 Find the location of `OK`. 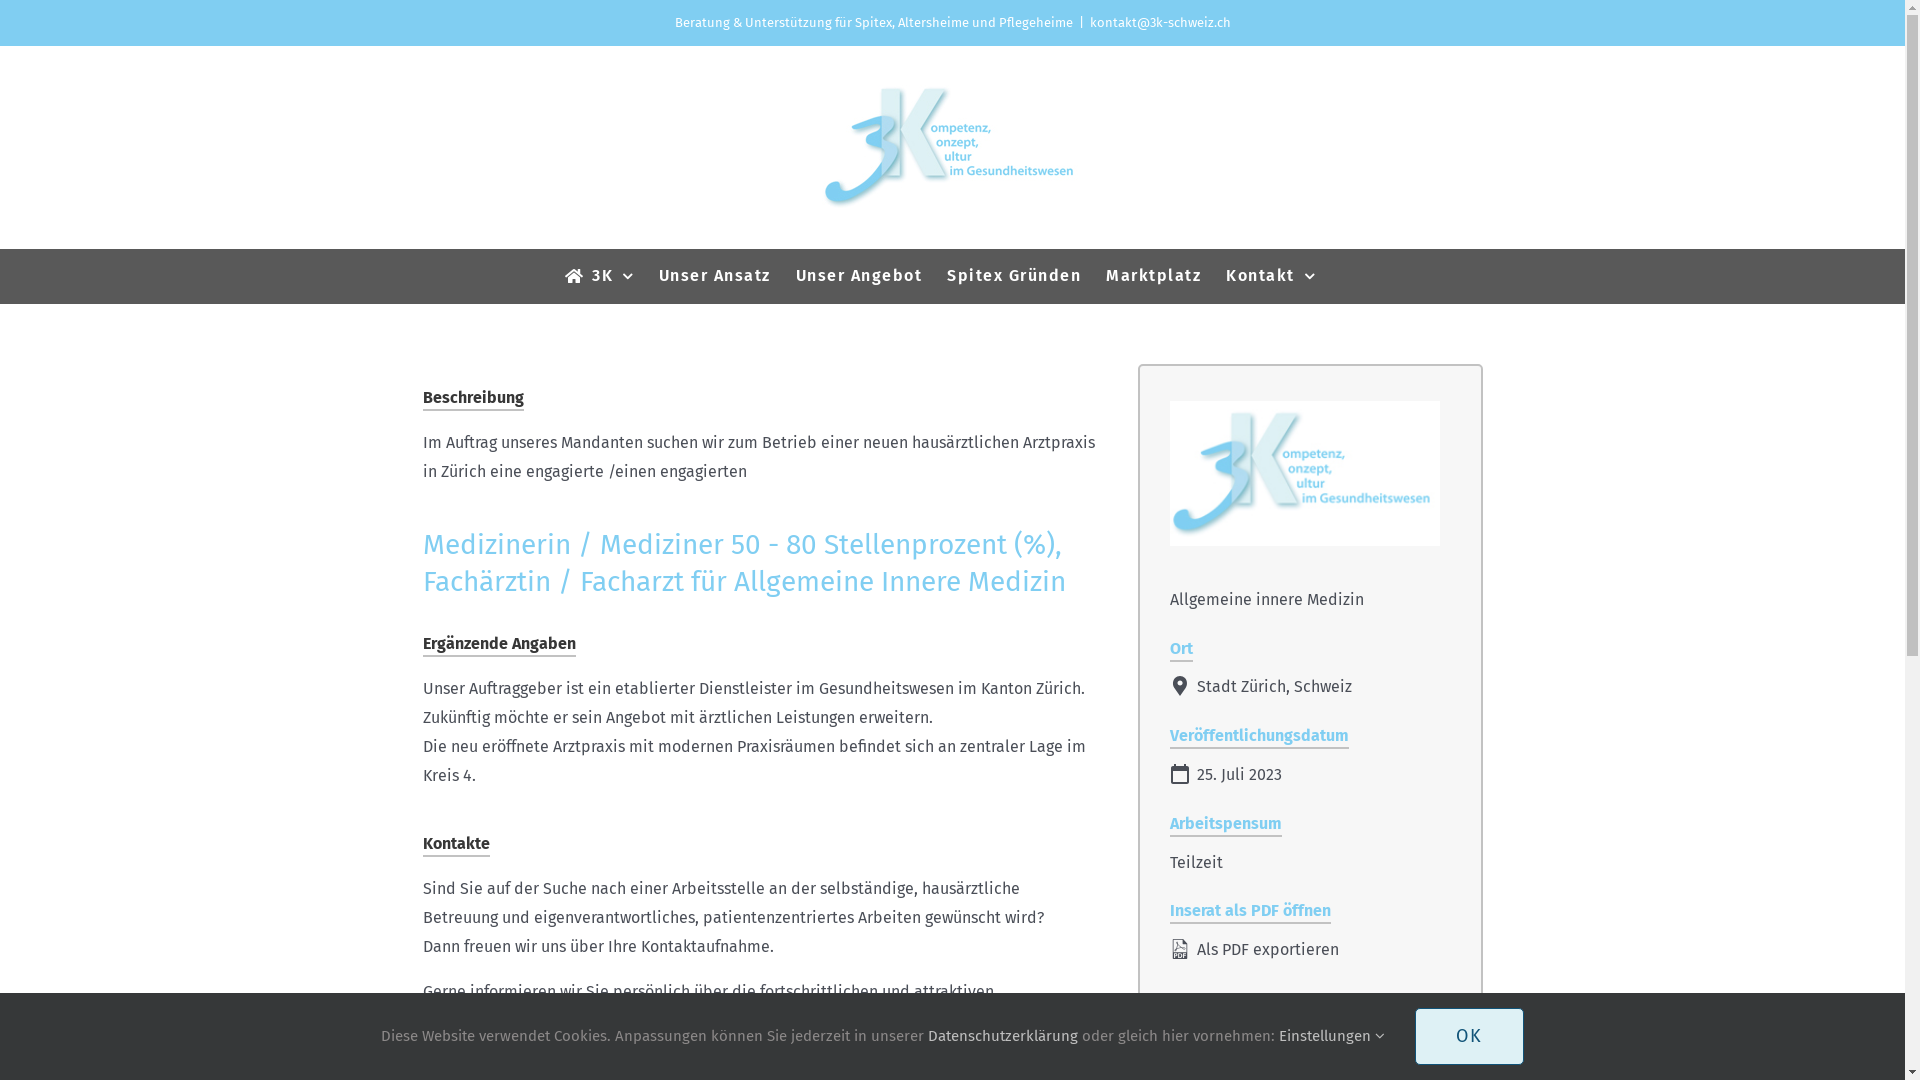

OK is located at coordinates (1470, 1036).